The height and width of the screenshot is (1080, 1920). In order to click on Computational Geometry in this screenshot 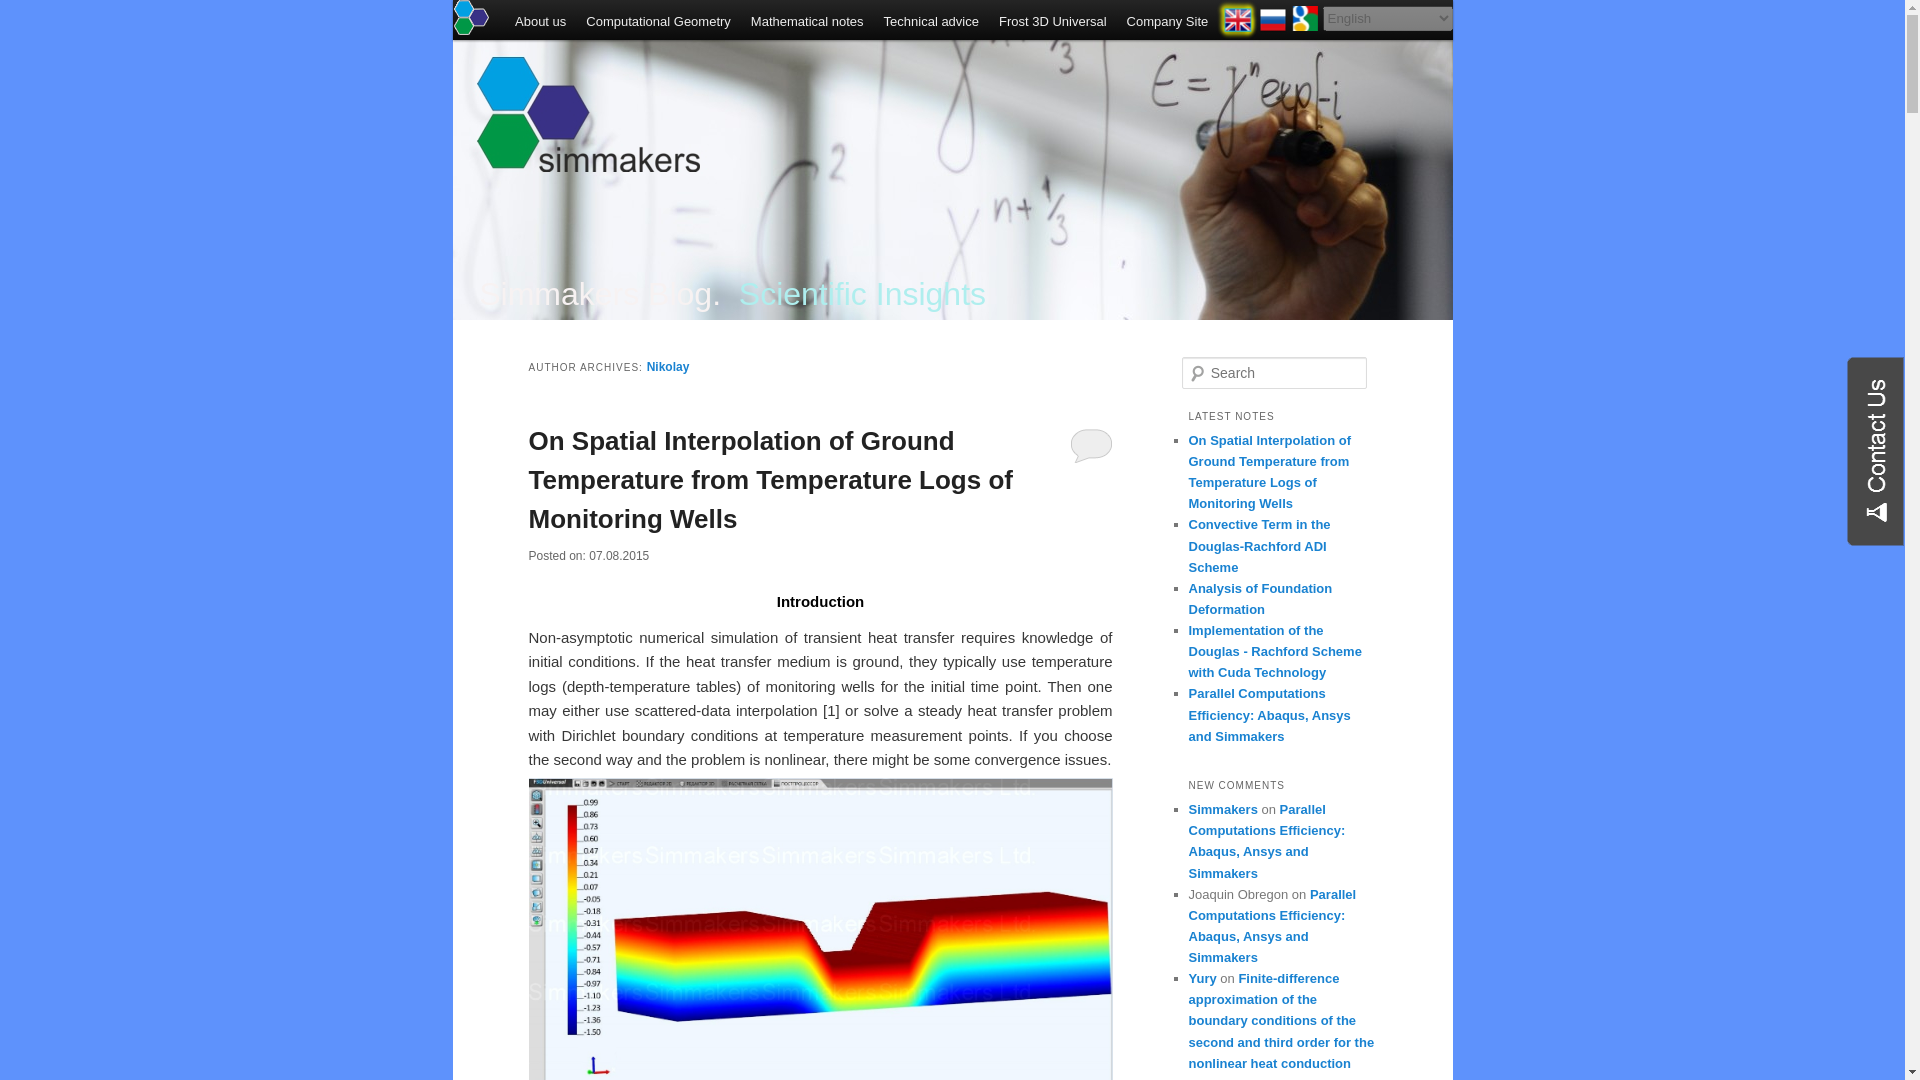, I will do `click(658, 22)`.